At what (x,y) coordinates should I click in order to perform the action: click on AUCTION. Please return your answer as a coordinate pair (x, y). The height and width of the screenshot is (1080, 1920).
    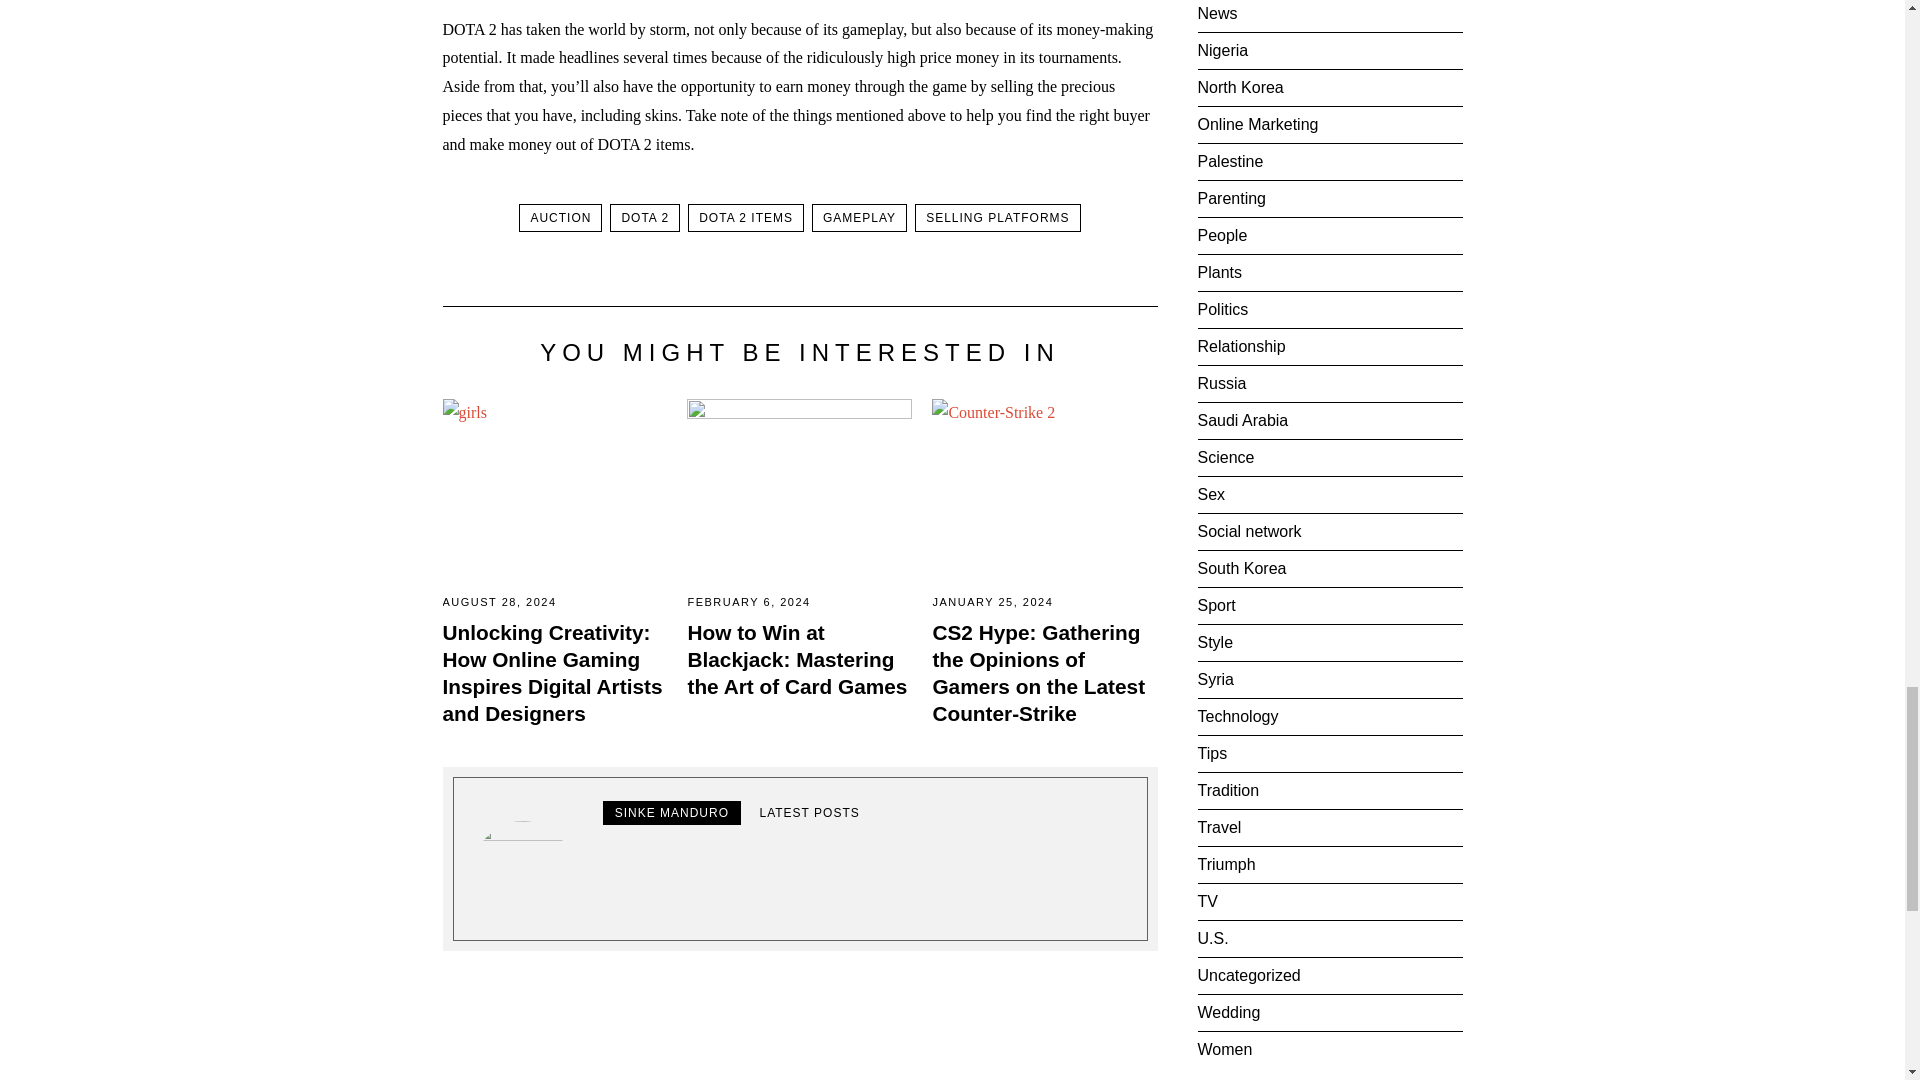
    Looking at the image, I should click on (560, 218).